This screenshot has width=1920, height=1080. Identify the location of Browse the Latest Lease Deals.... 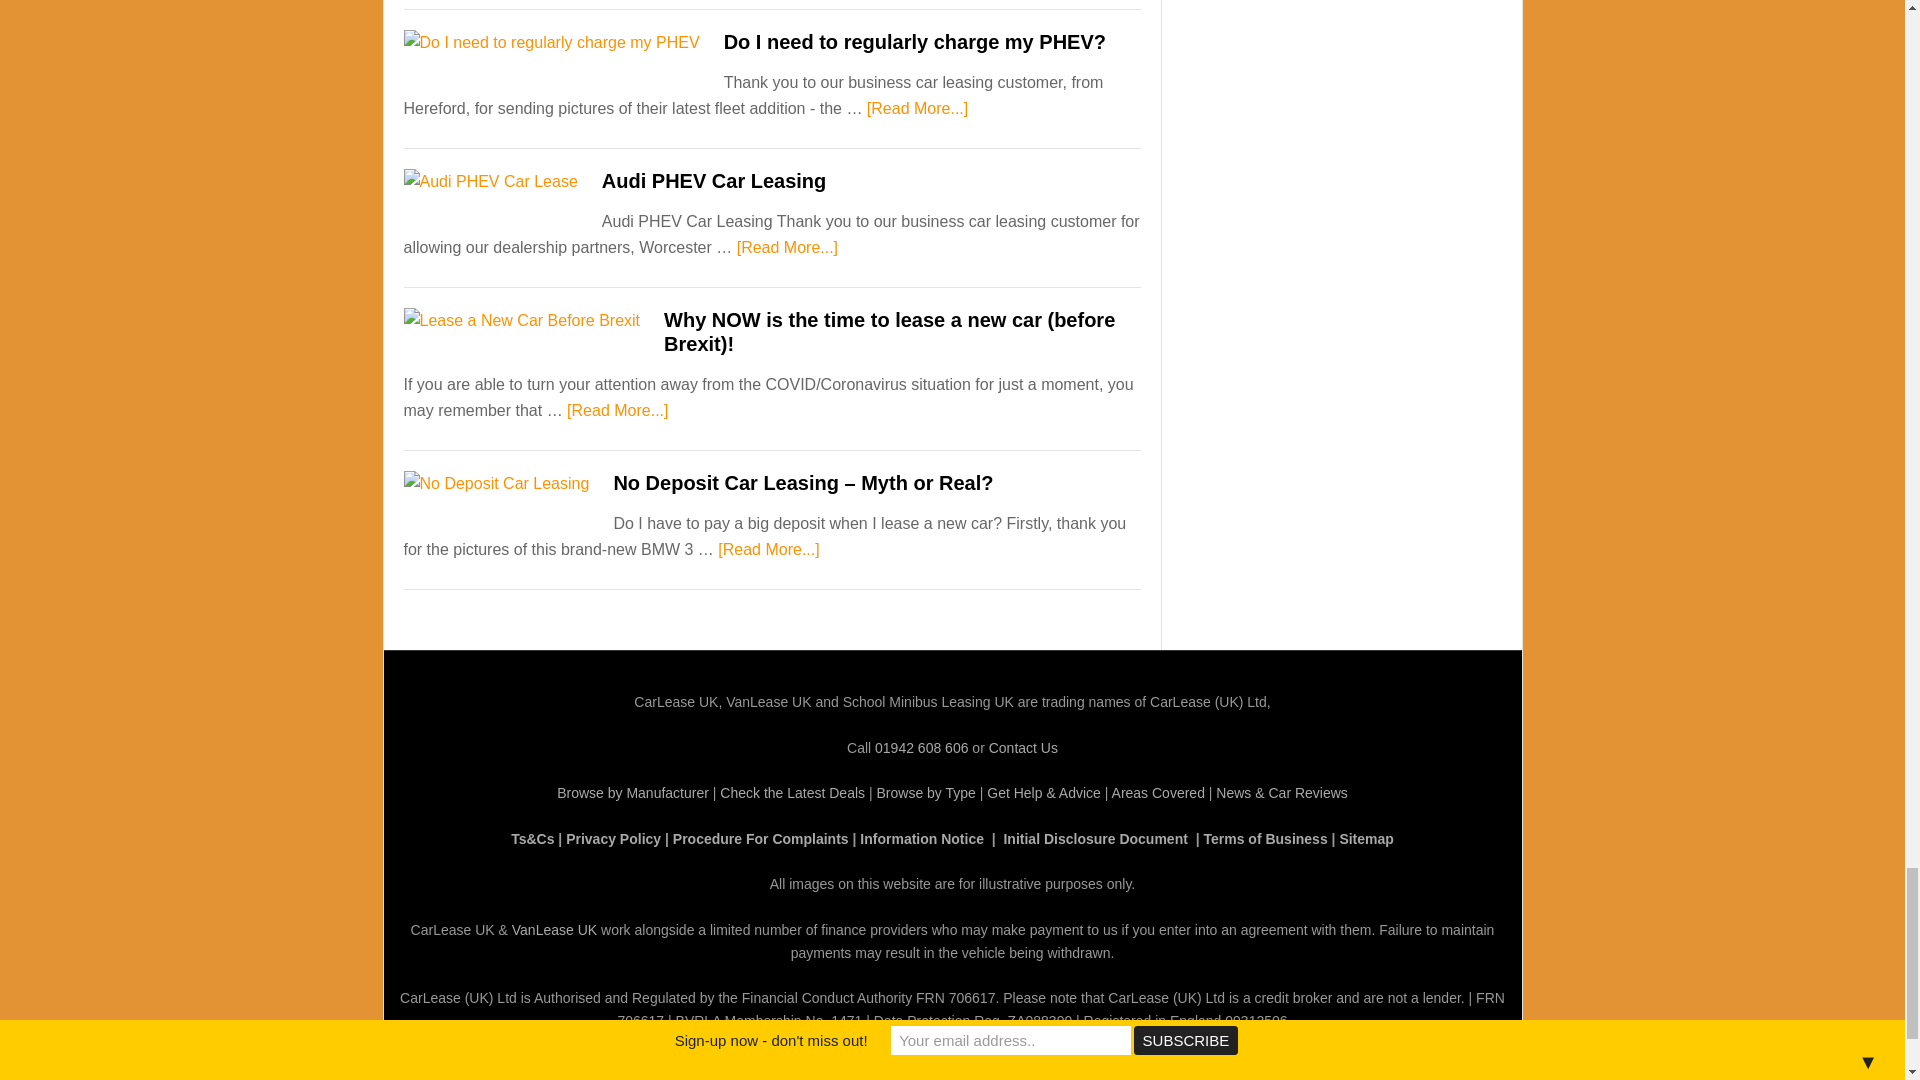
(792, 793).